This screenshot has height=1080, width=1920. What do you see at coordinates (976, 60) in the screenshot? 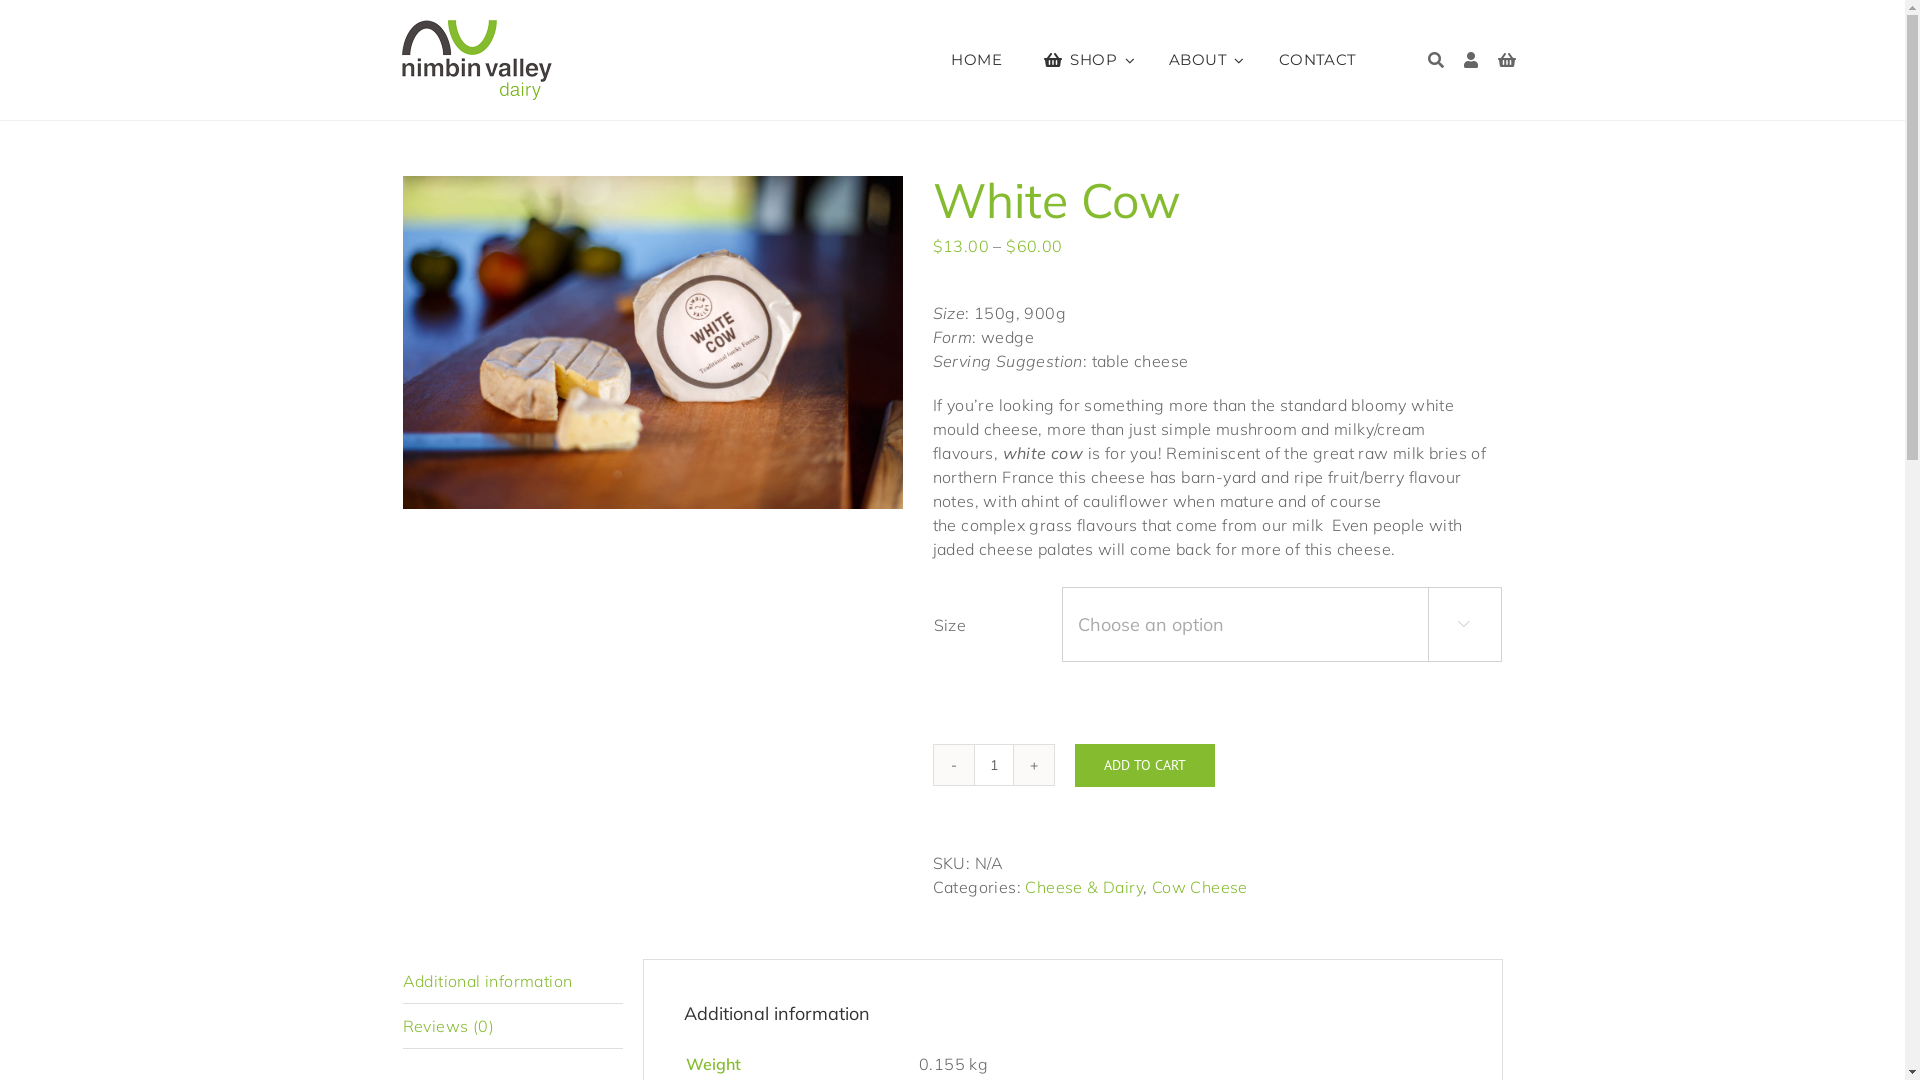
I see `HOME` at bounding box center [976, 60].